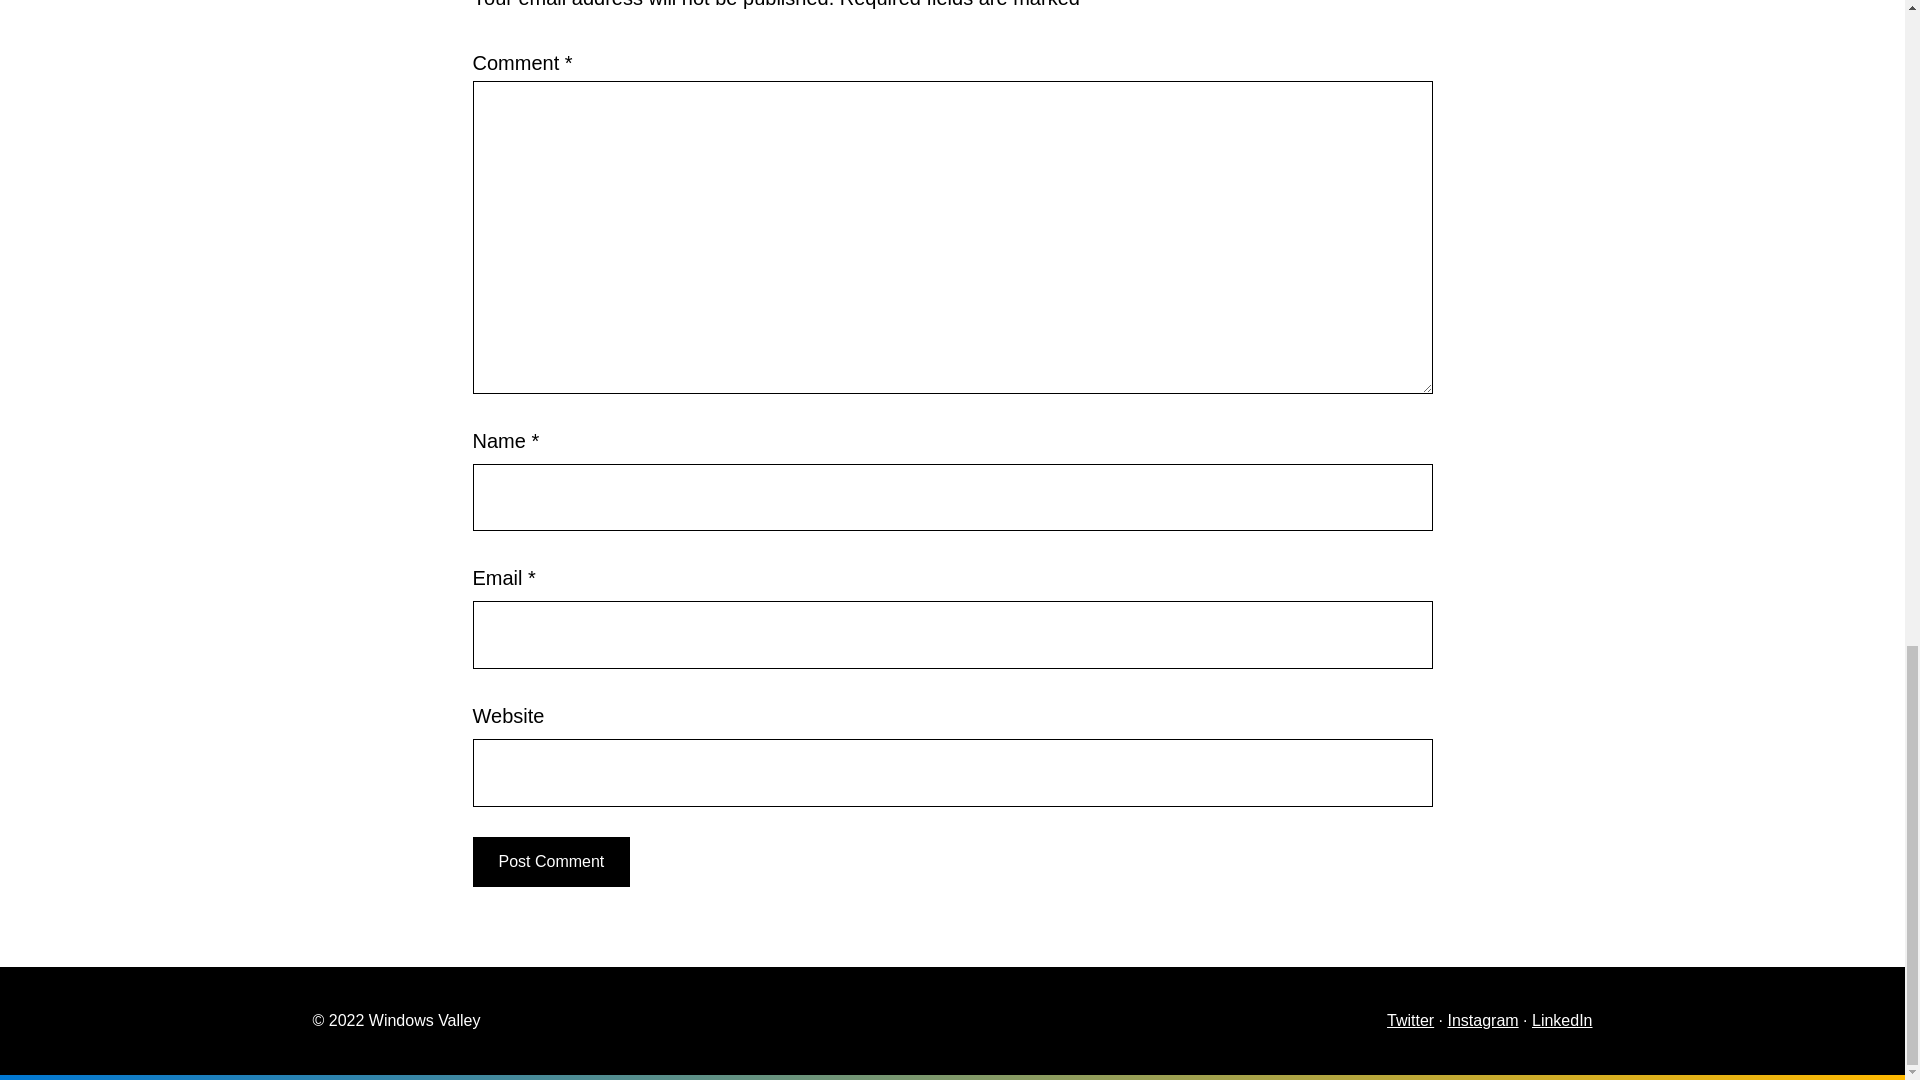  Describe the element at coordinates (1562, 1020) in the screenshot. I see `LinkedIn` at that location.